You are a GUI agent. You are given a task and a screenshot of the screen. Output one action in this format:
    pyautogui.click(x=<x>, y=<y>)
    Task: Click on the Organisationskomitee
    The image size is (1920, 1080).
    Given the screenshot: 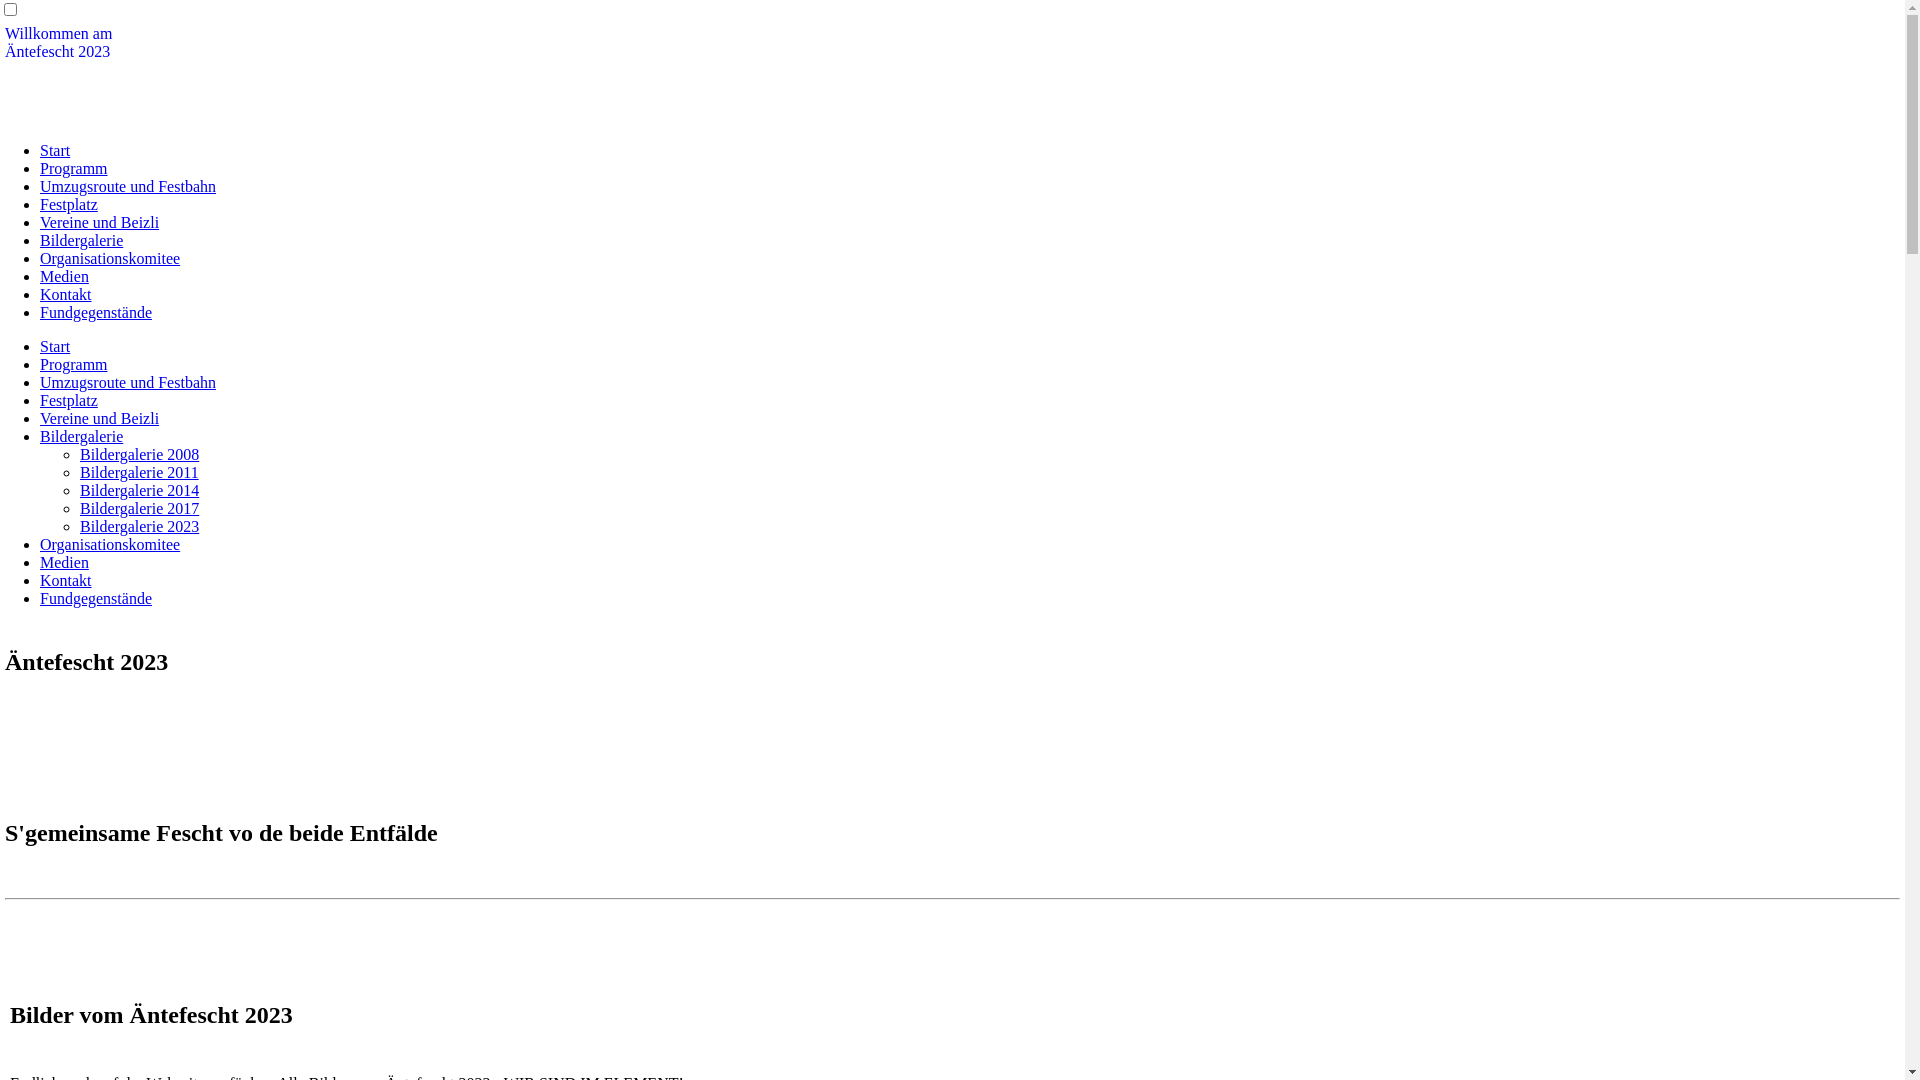 What is the action you would take?
    pyautogui.click(x=110, y=258)
    